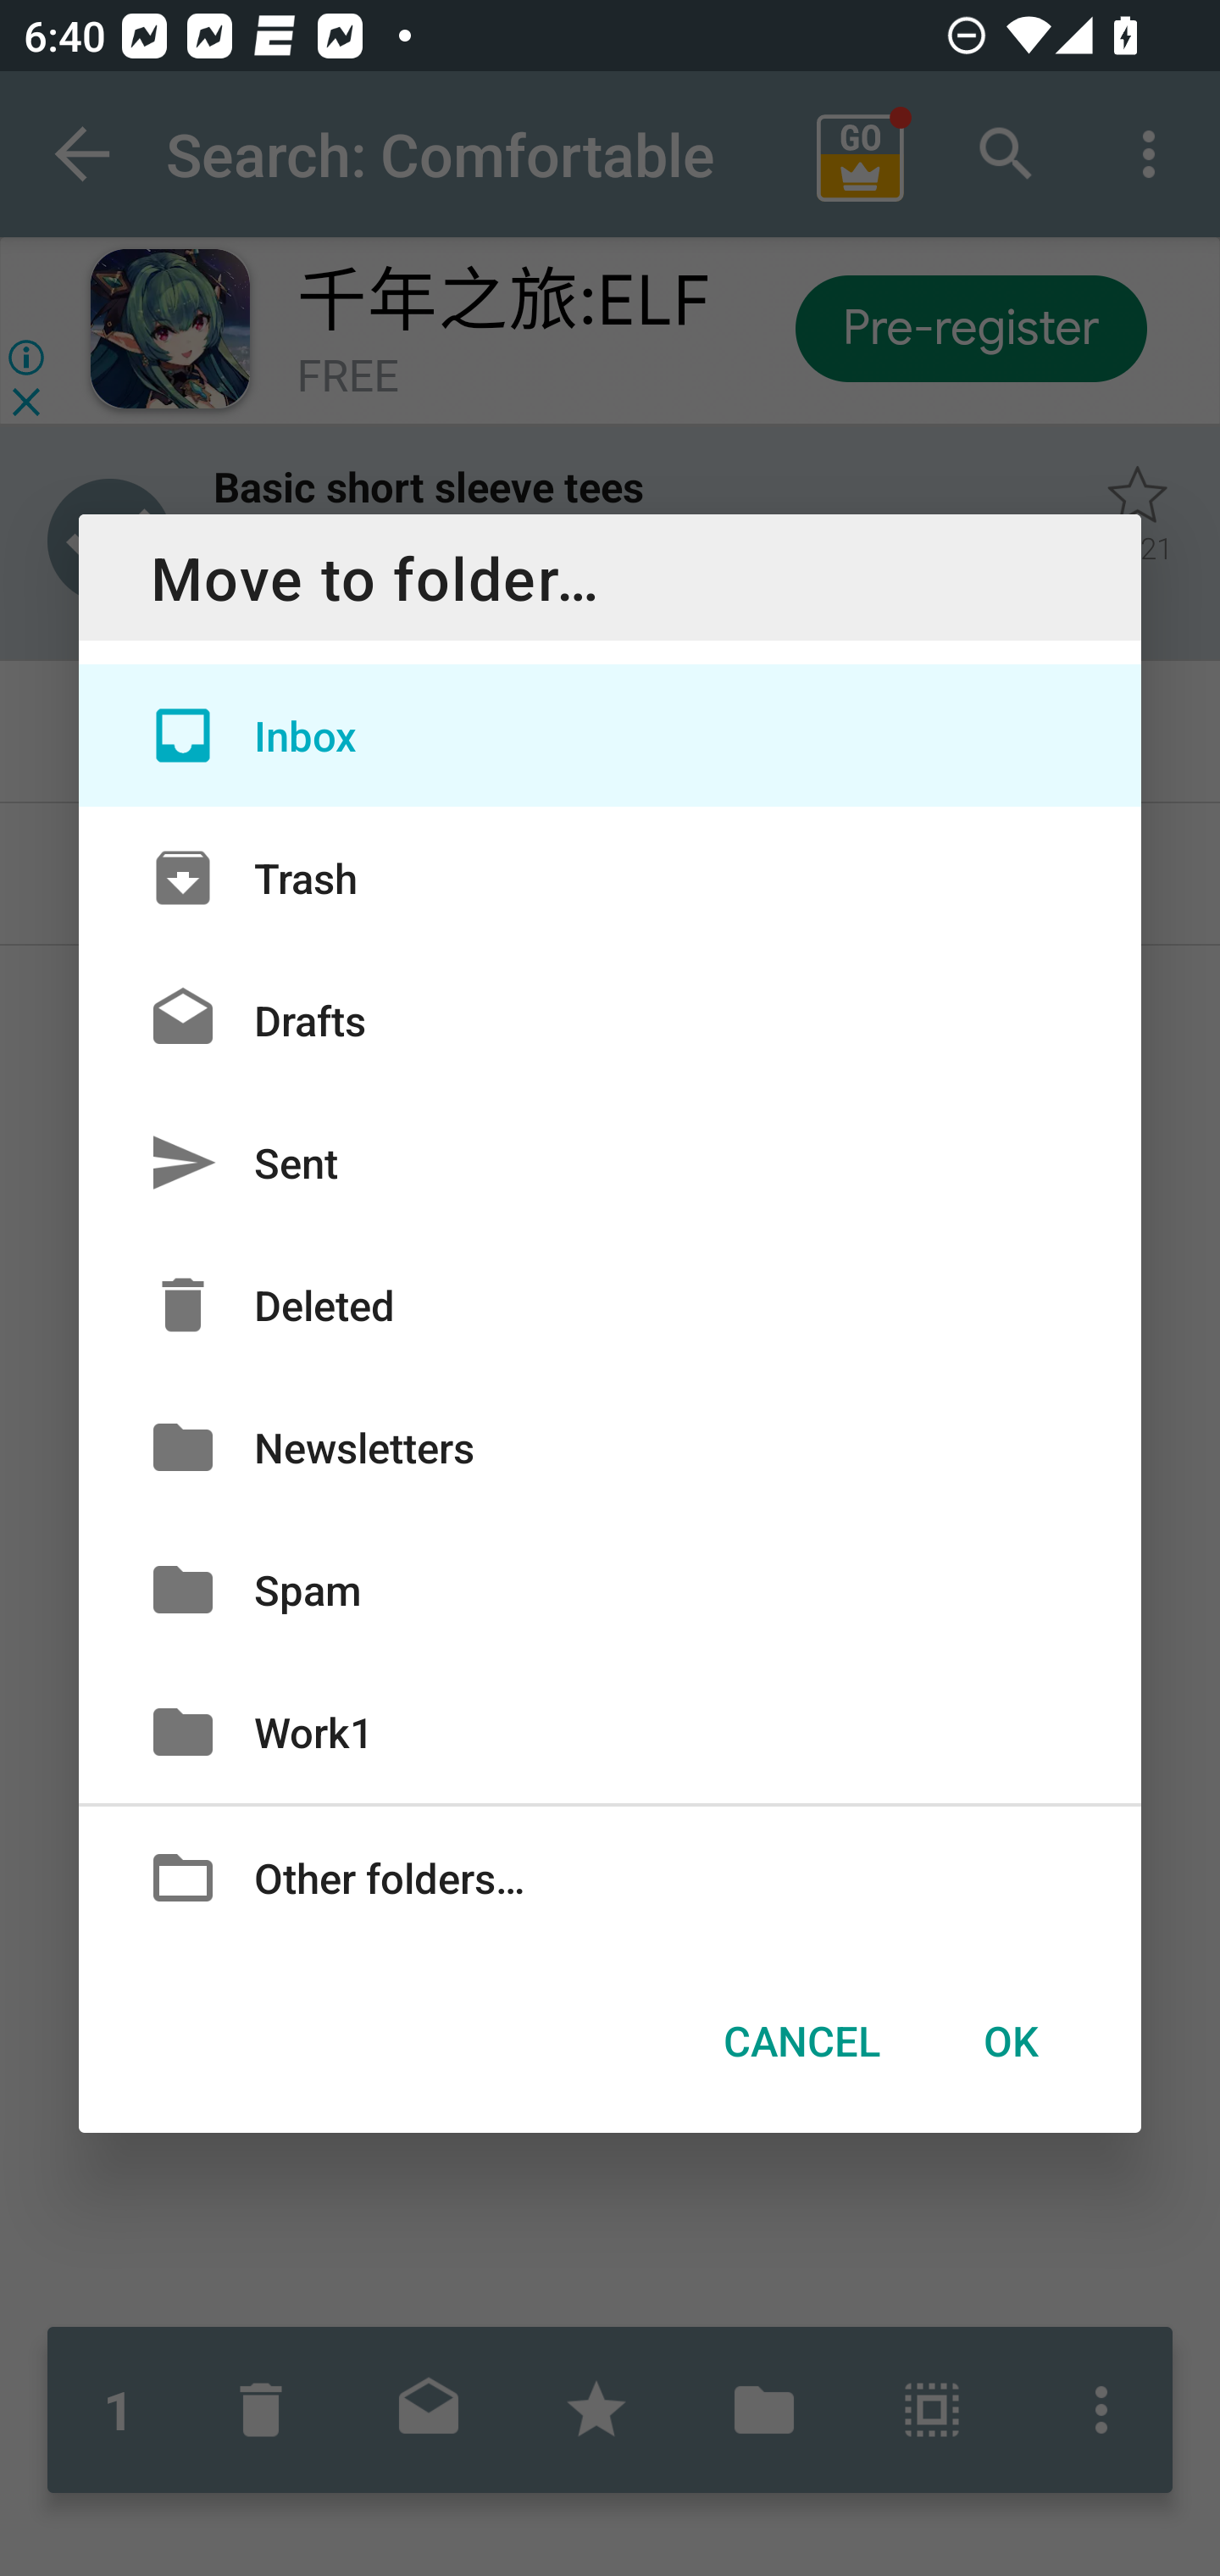 Image resolution: width=1220 pixels, height=2576 pixels. What do you see at coordinates (1010, 2040) in the screenshot?
I see `OK` at bounding box center [1010, 2040].